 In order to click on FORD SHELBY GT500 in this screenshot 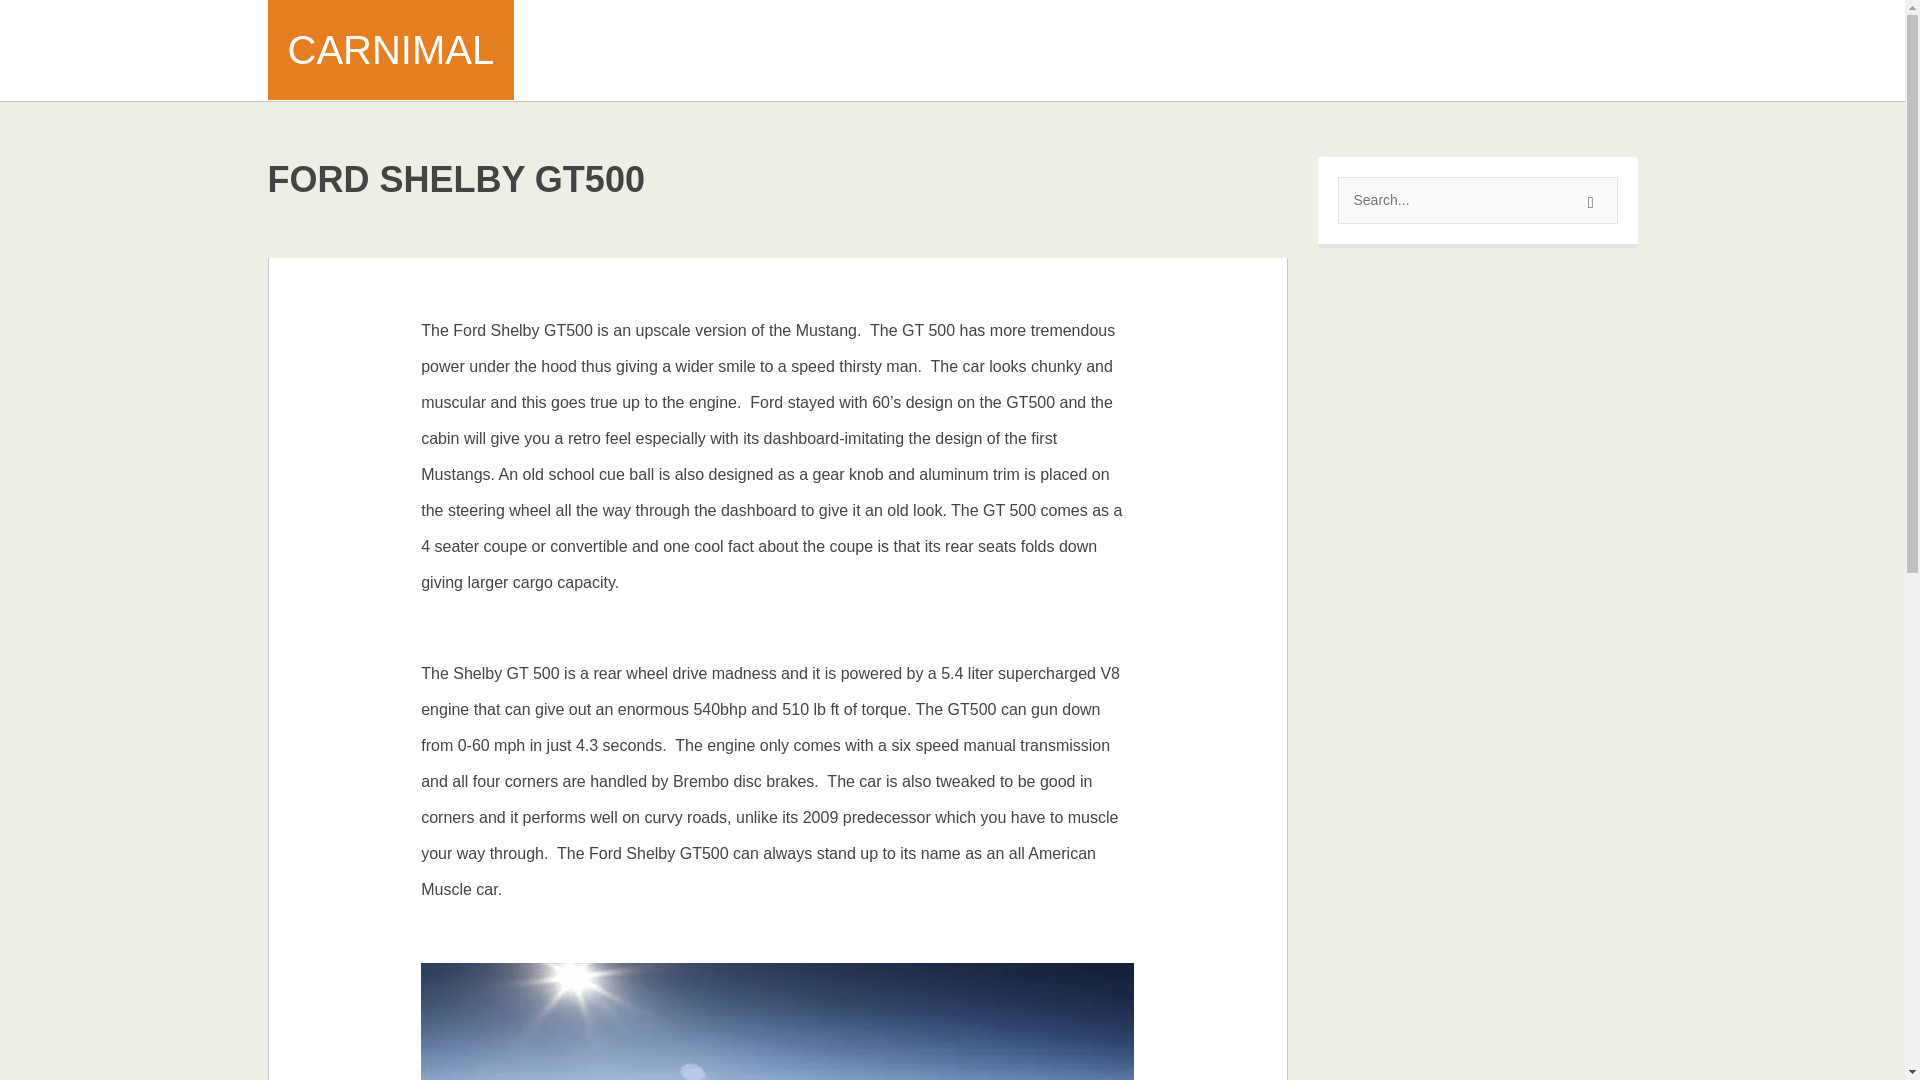, I will do `click(456, 178)`.